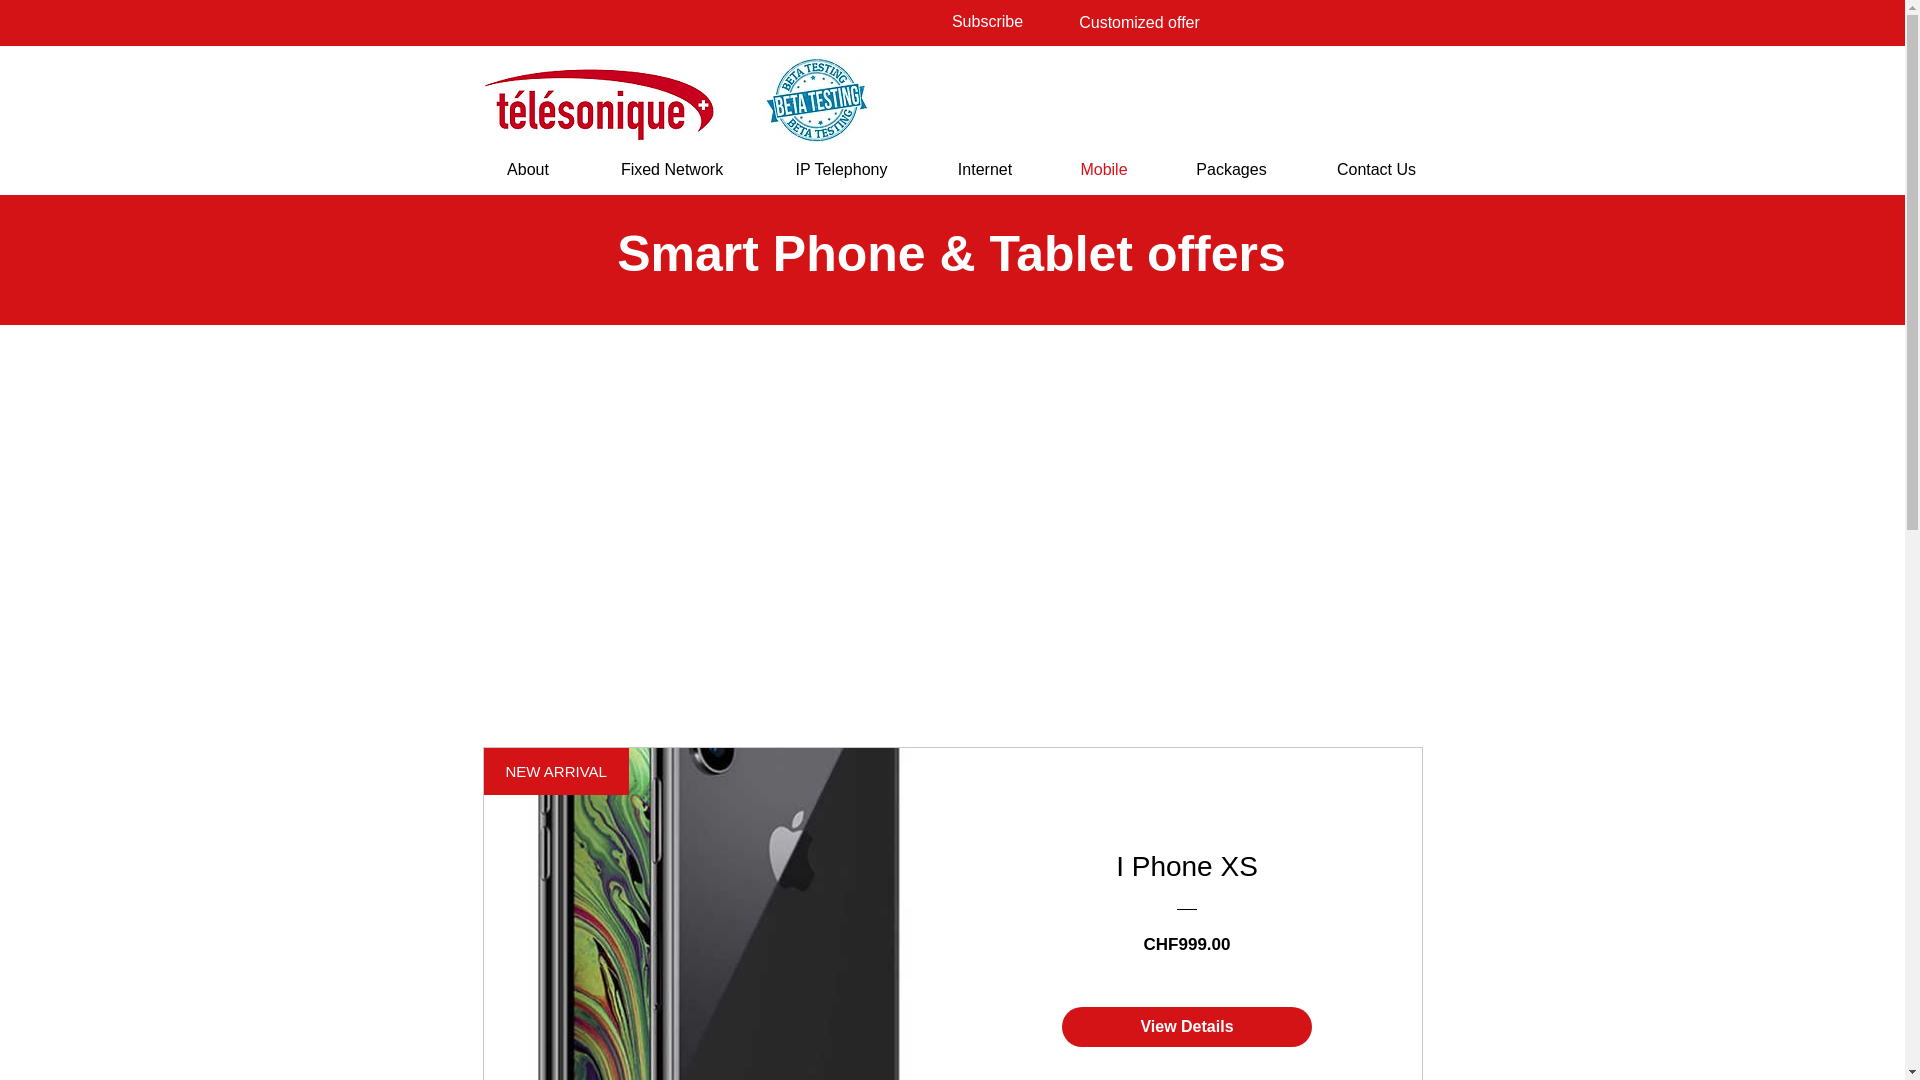 The image size is (1920, 1080). What do you see at coordinates (1231, 170) in the screenshot?
I see `Customized offer` at bounding box center [1231, 170].